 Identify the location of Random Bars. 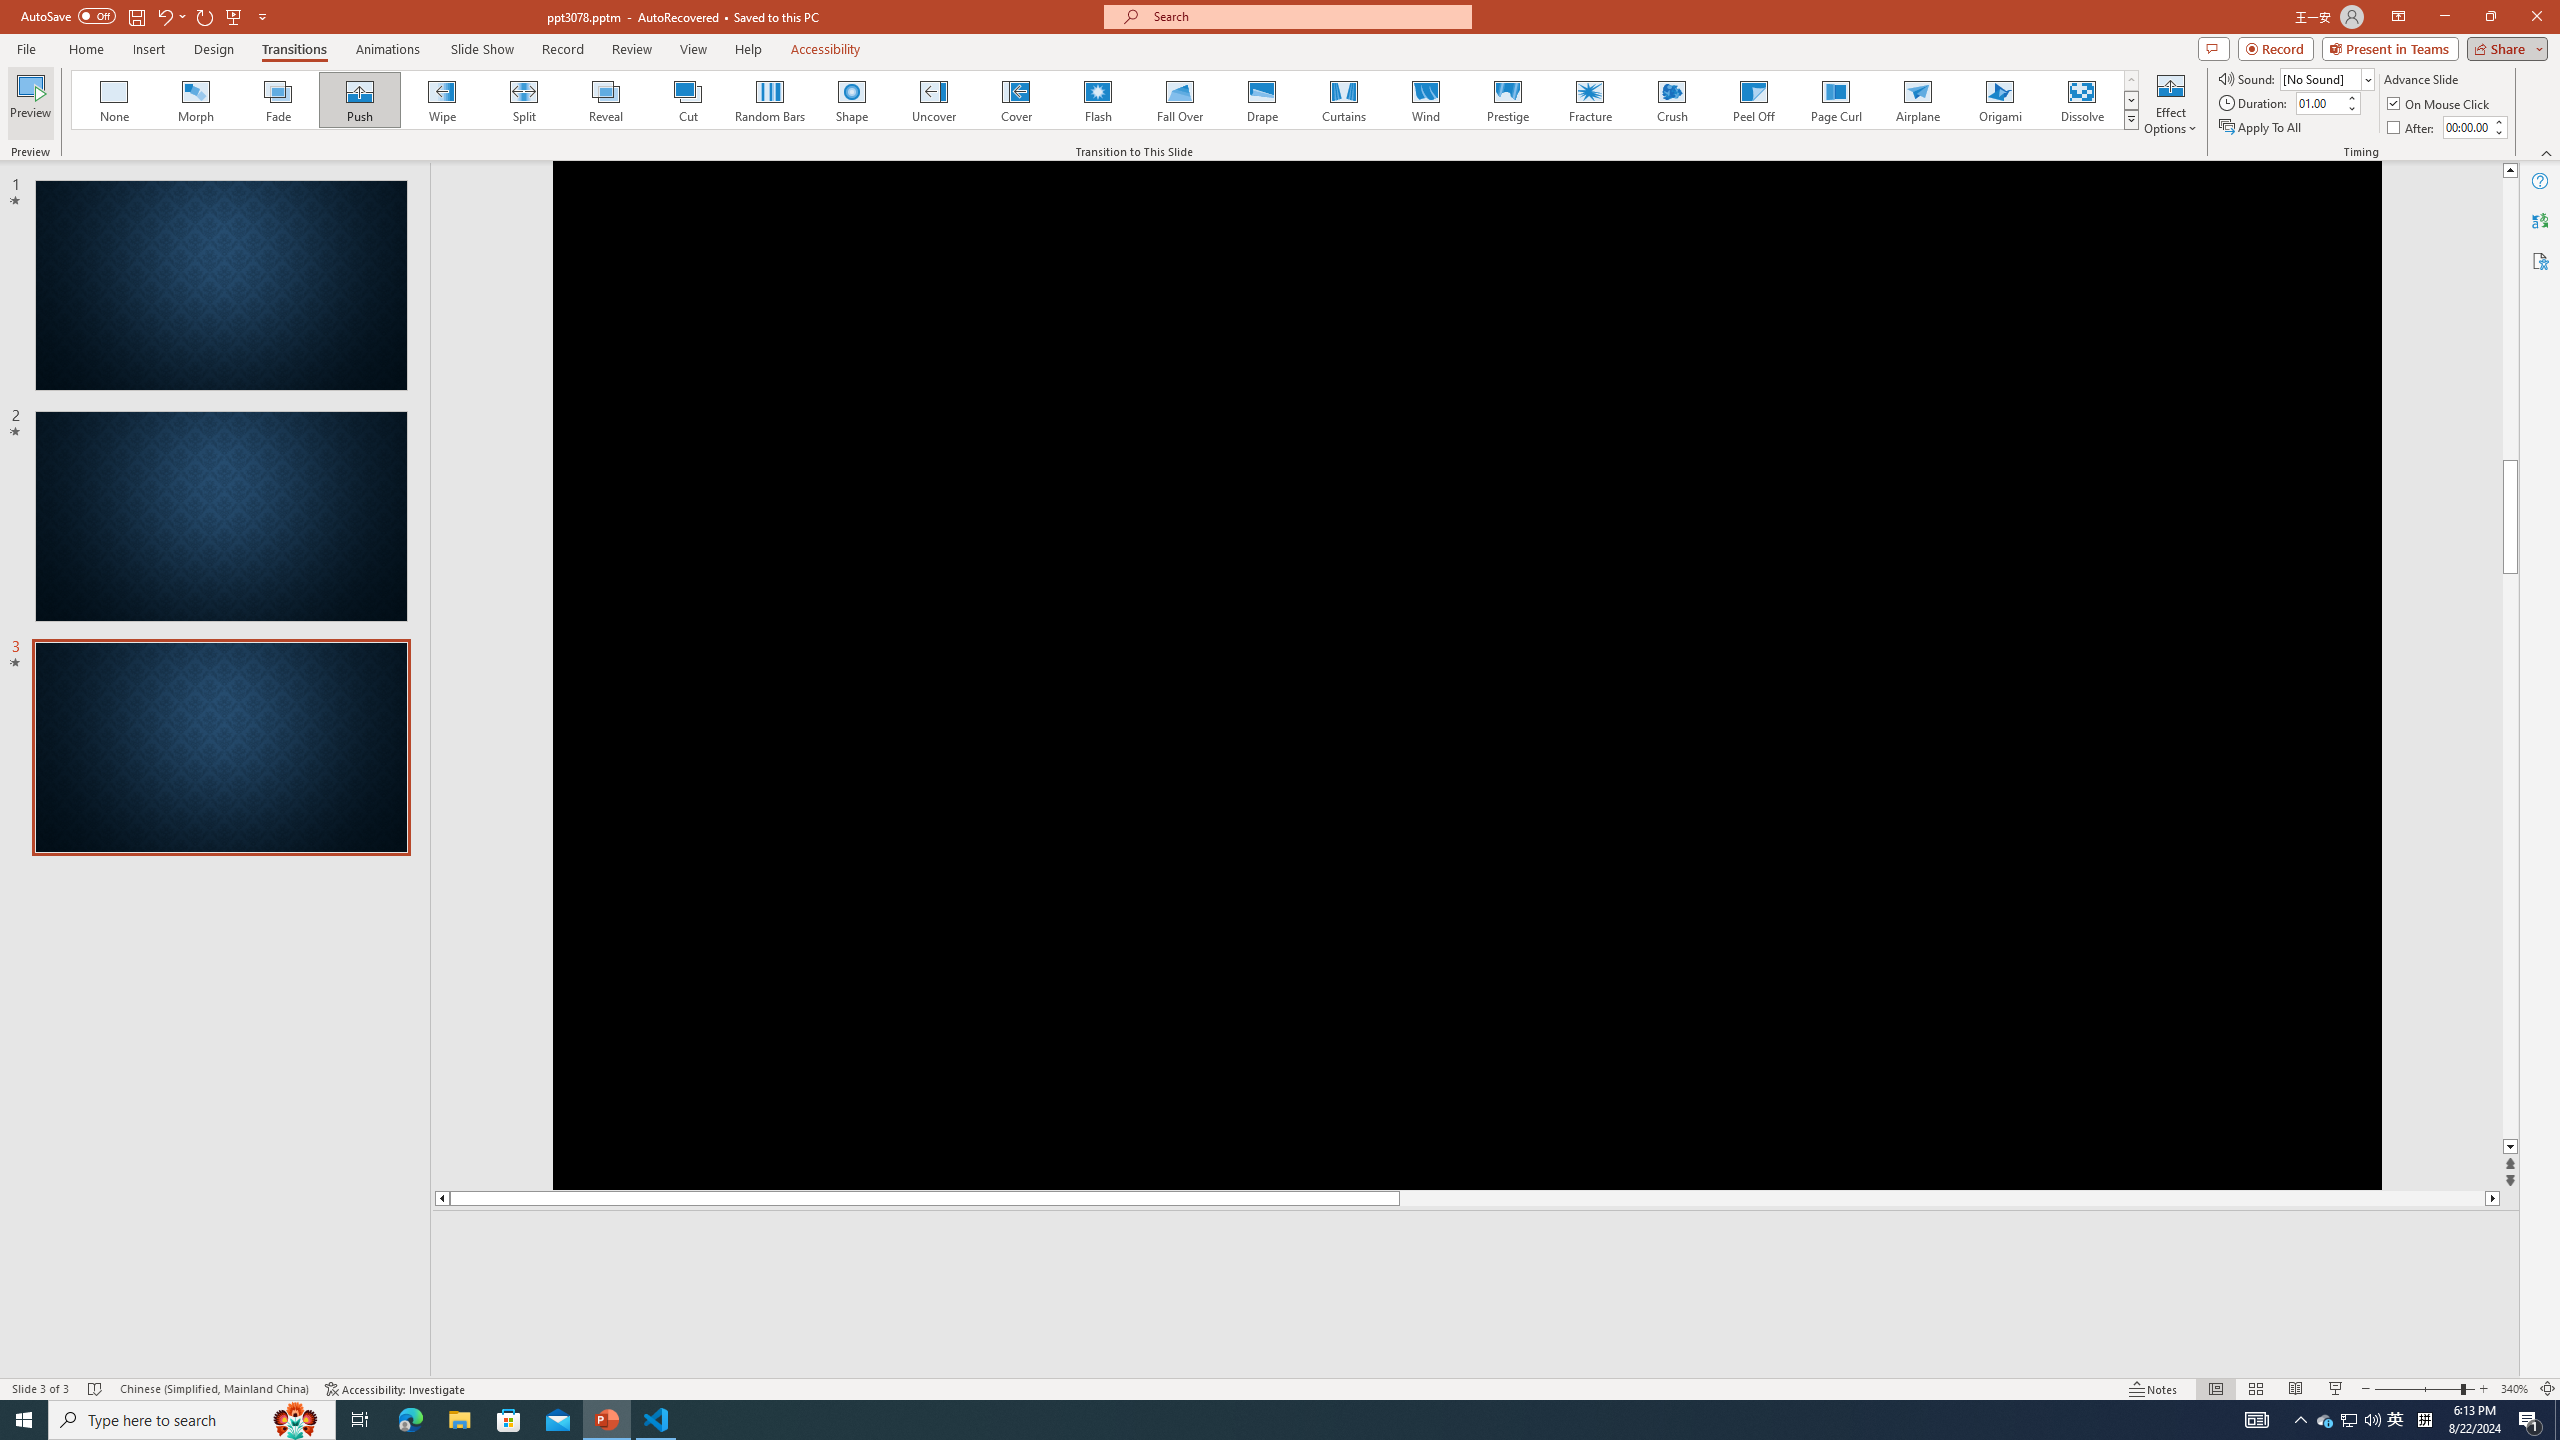
(770, 100).